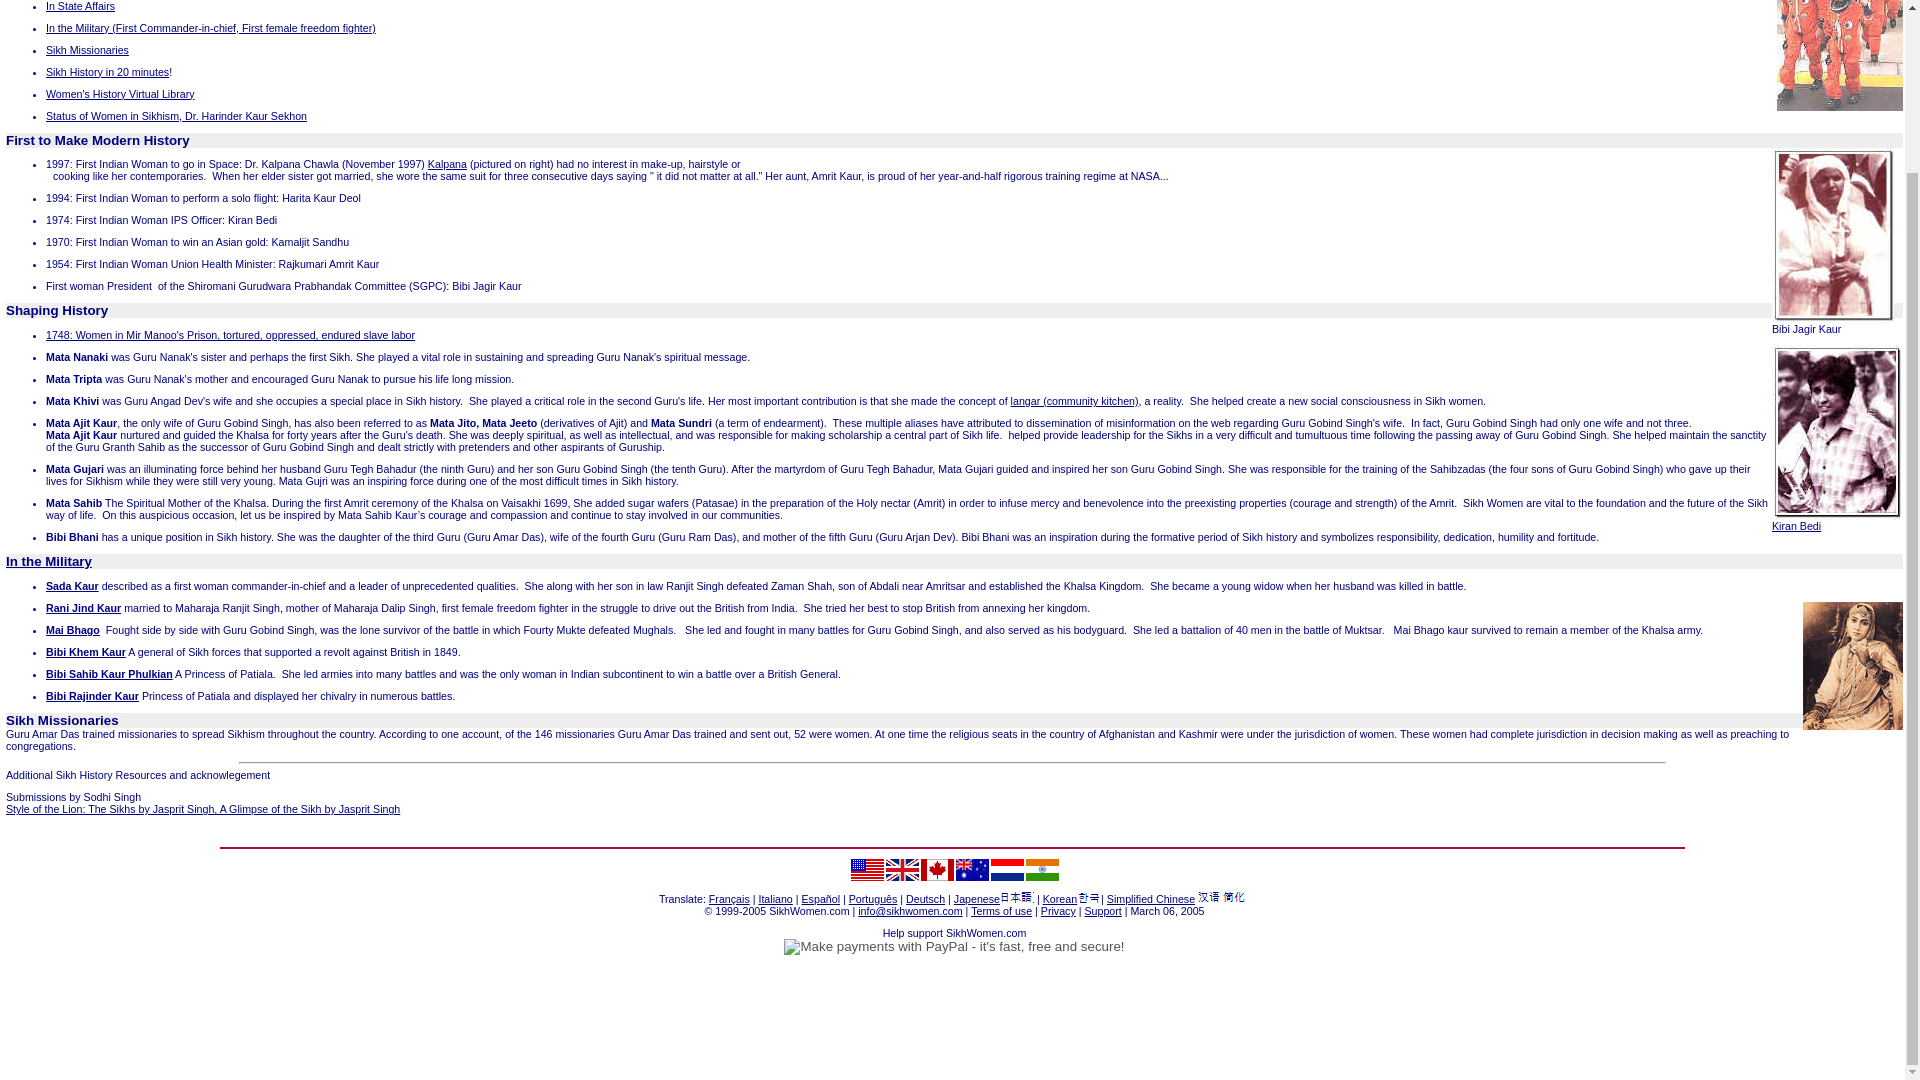 This screenshot has width=1920, height=1080. What do you see at coordinates (72, 585) in the screenshot?
I see `Sada Kaur` at bounding box center [72, 585].